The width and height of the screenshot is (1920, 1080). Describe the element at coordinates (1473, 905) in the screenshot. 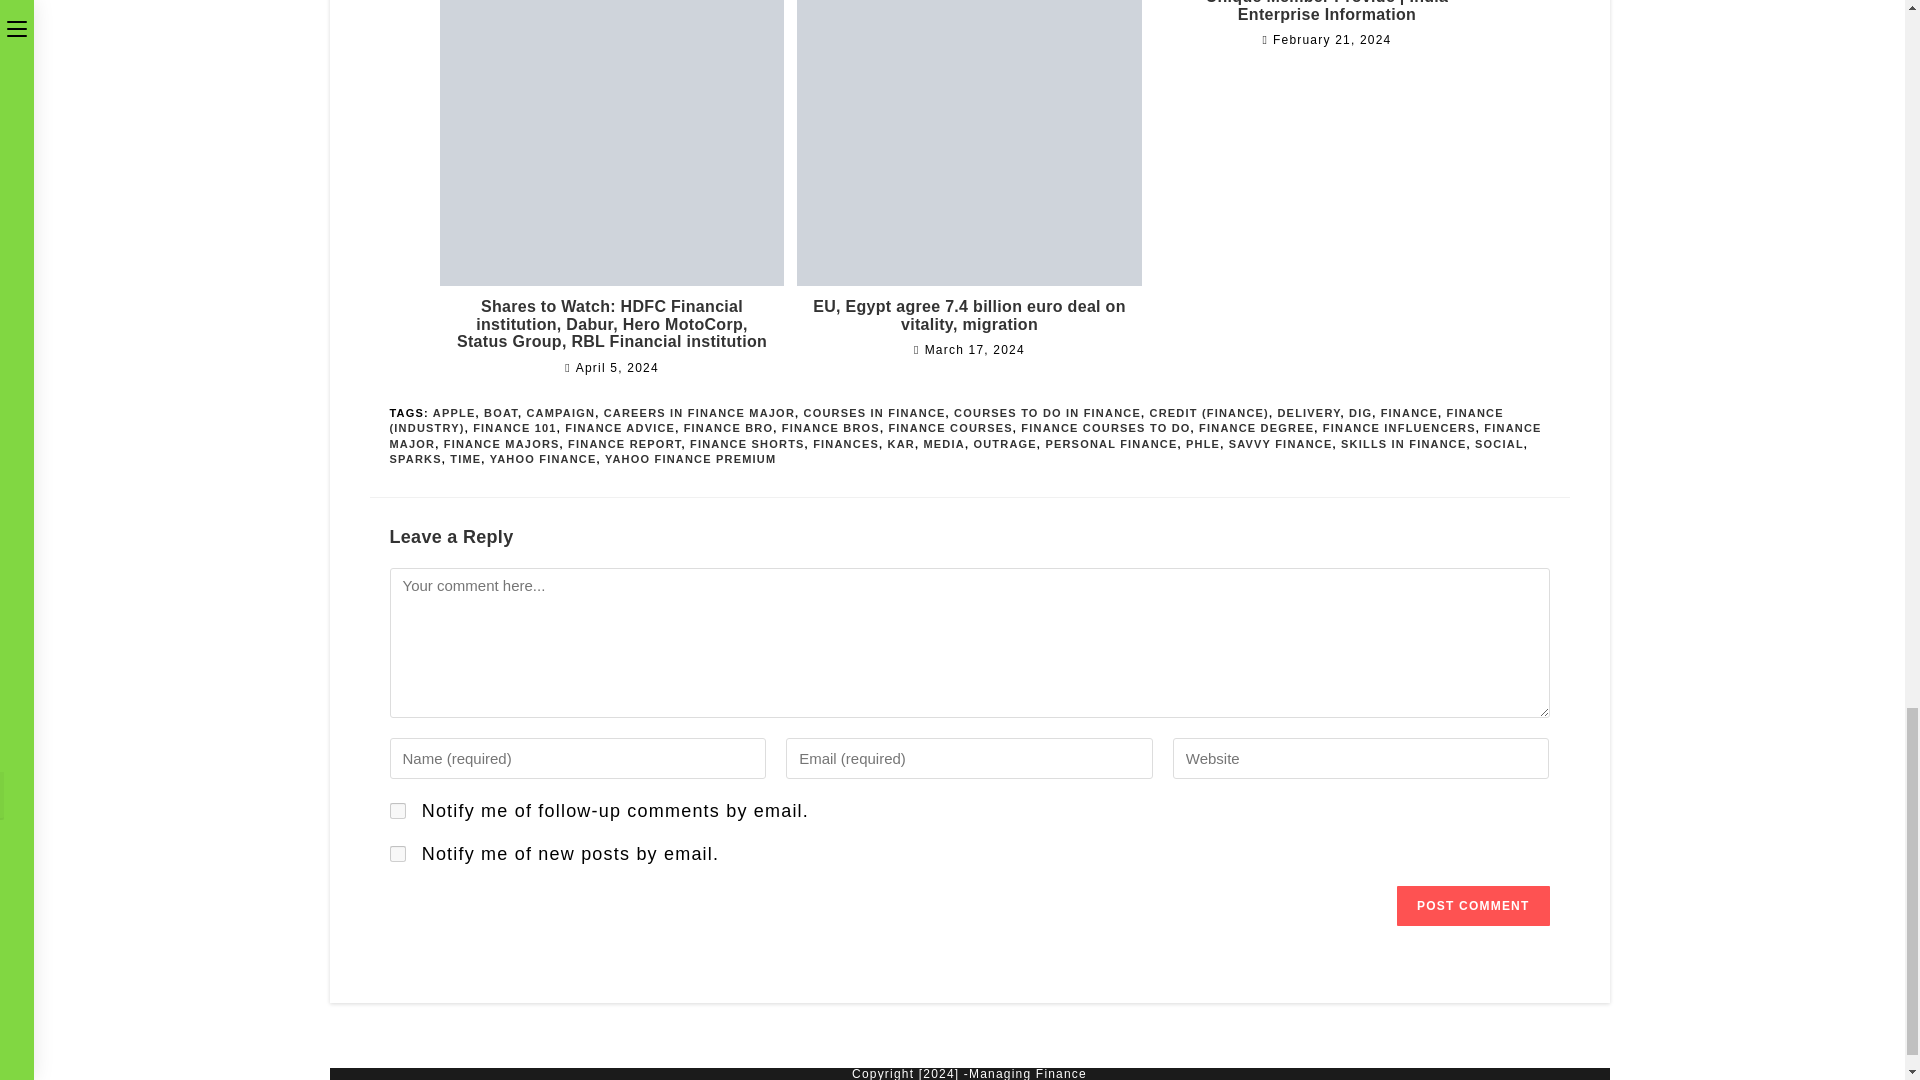

I see `Post Comment` at that location.